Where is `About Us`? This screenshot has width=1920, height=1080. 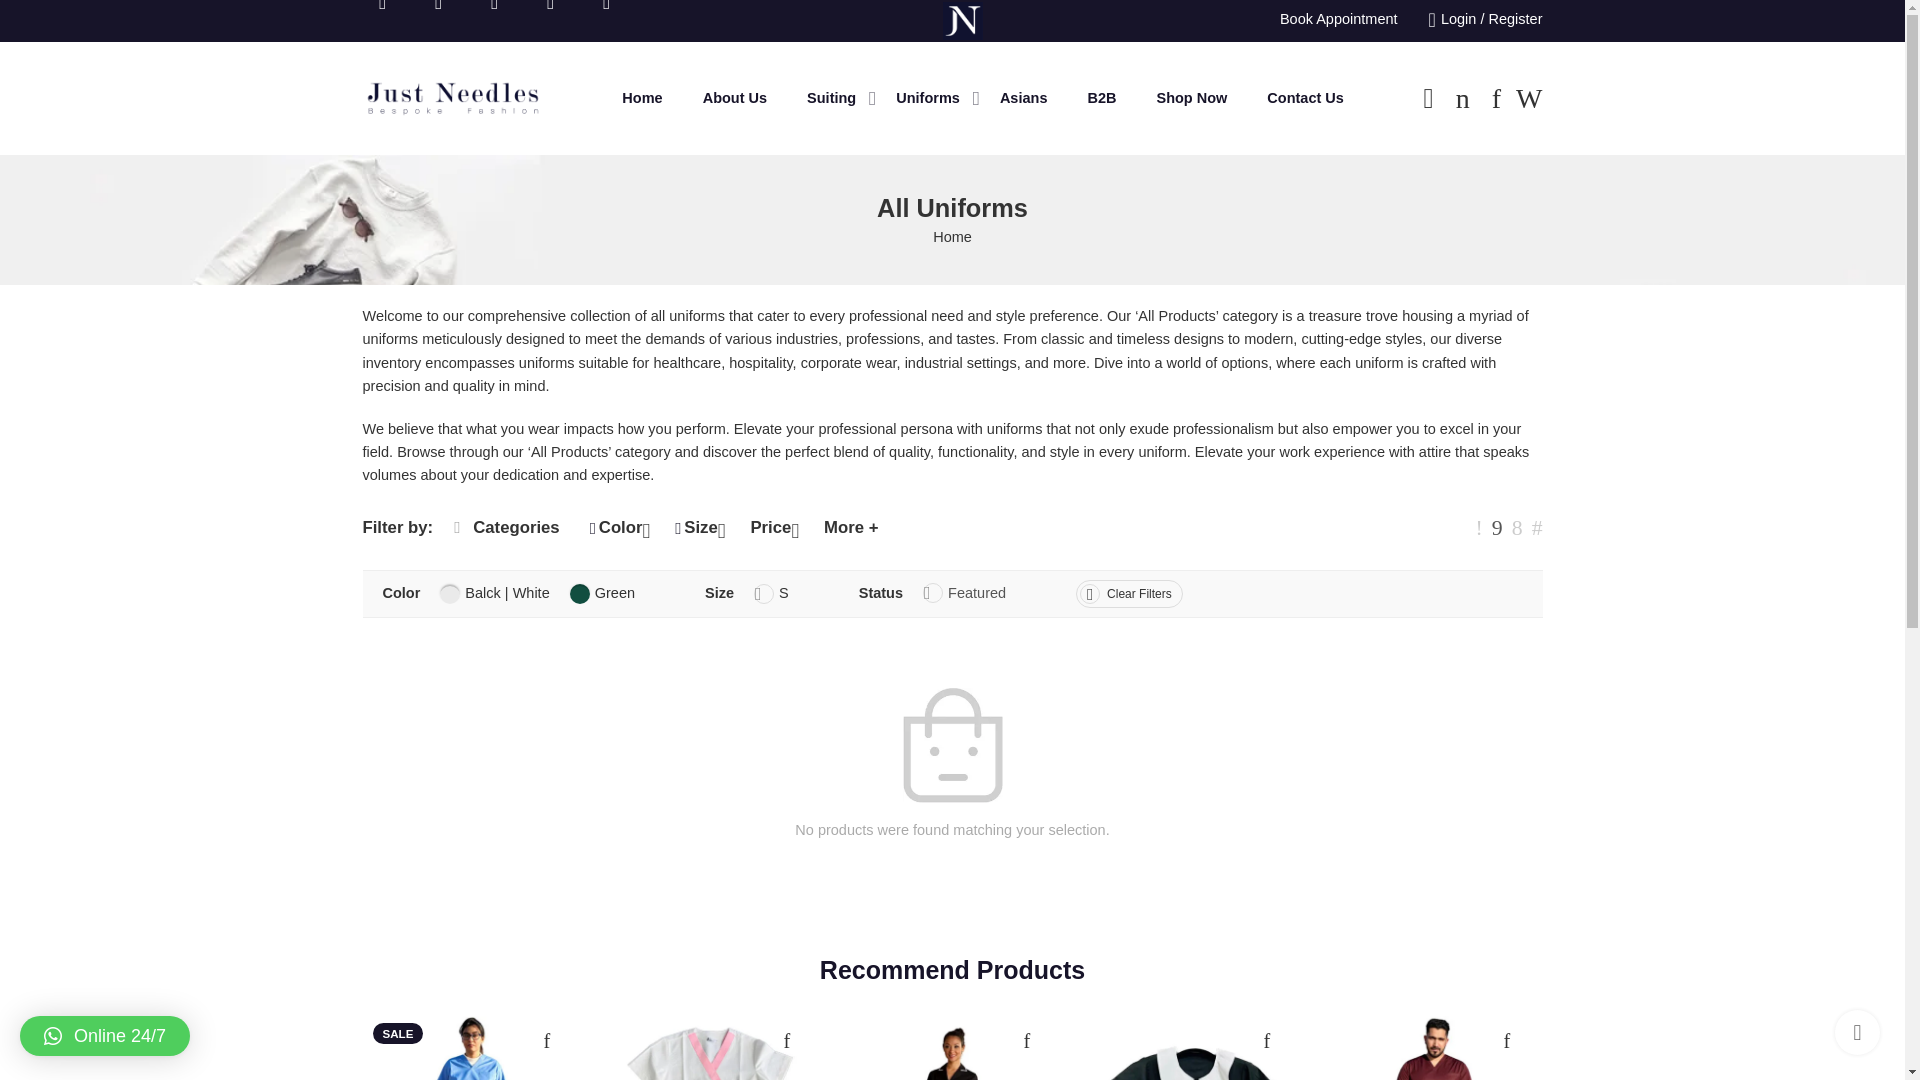 About Us is located at coordinates (734, 98).